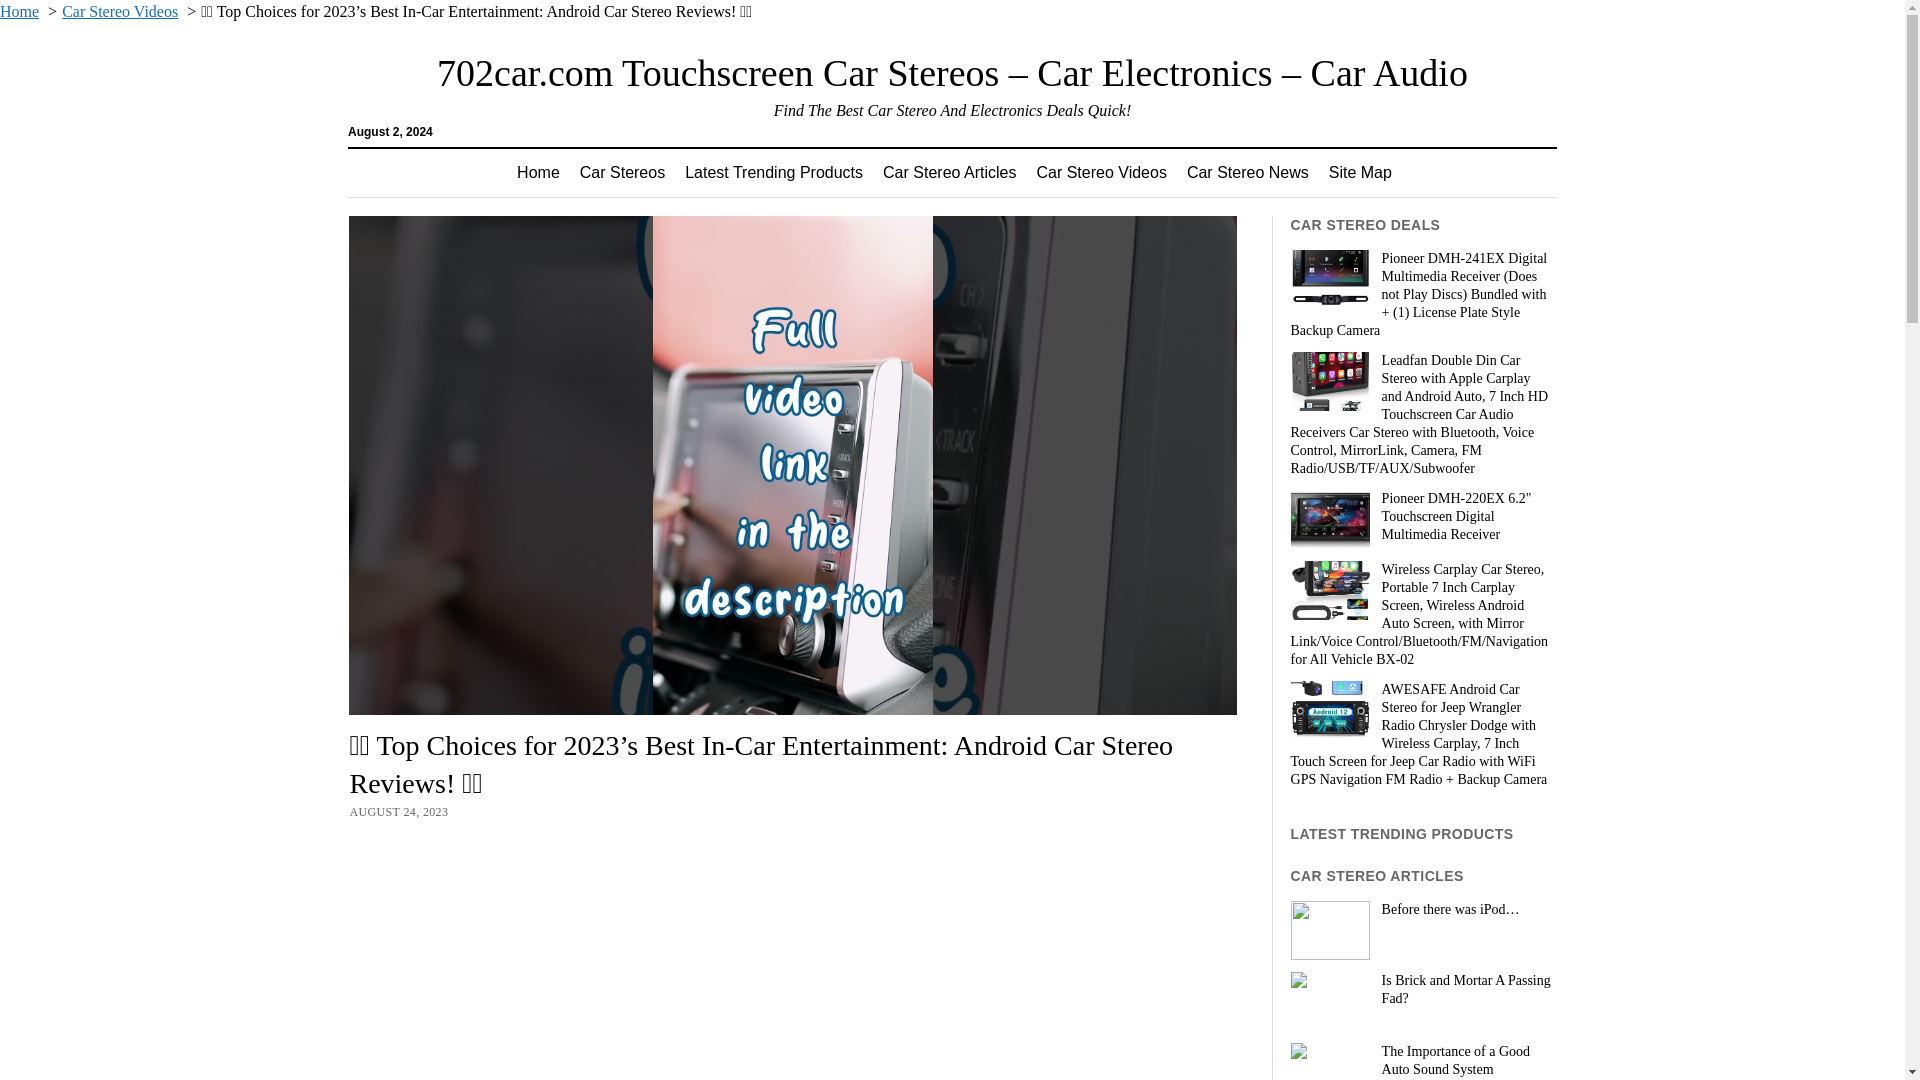  What do you see at coordinates (120, 12) in the screenshot?
I see `Car Stereo Videos` at bounding box center [120, 12].